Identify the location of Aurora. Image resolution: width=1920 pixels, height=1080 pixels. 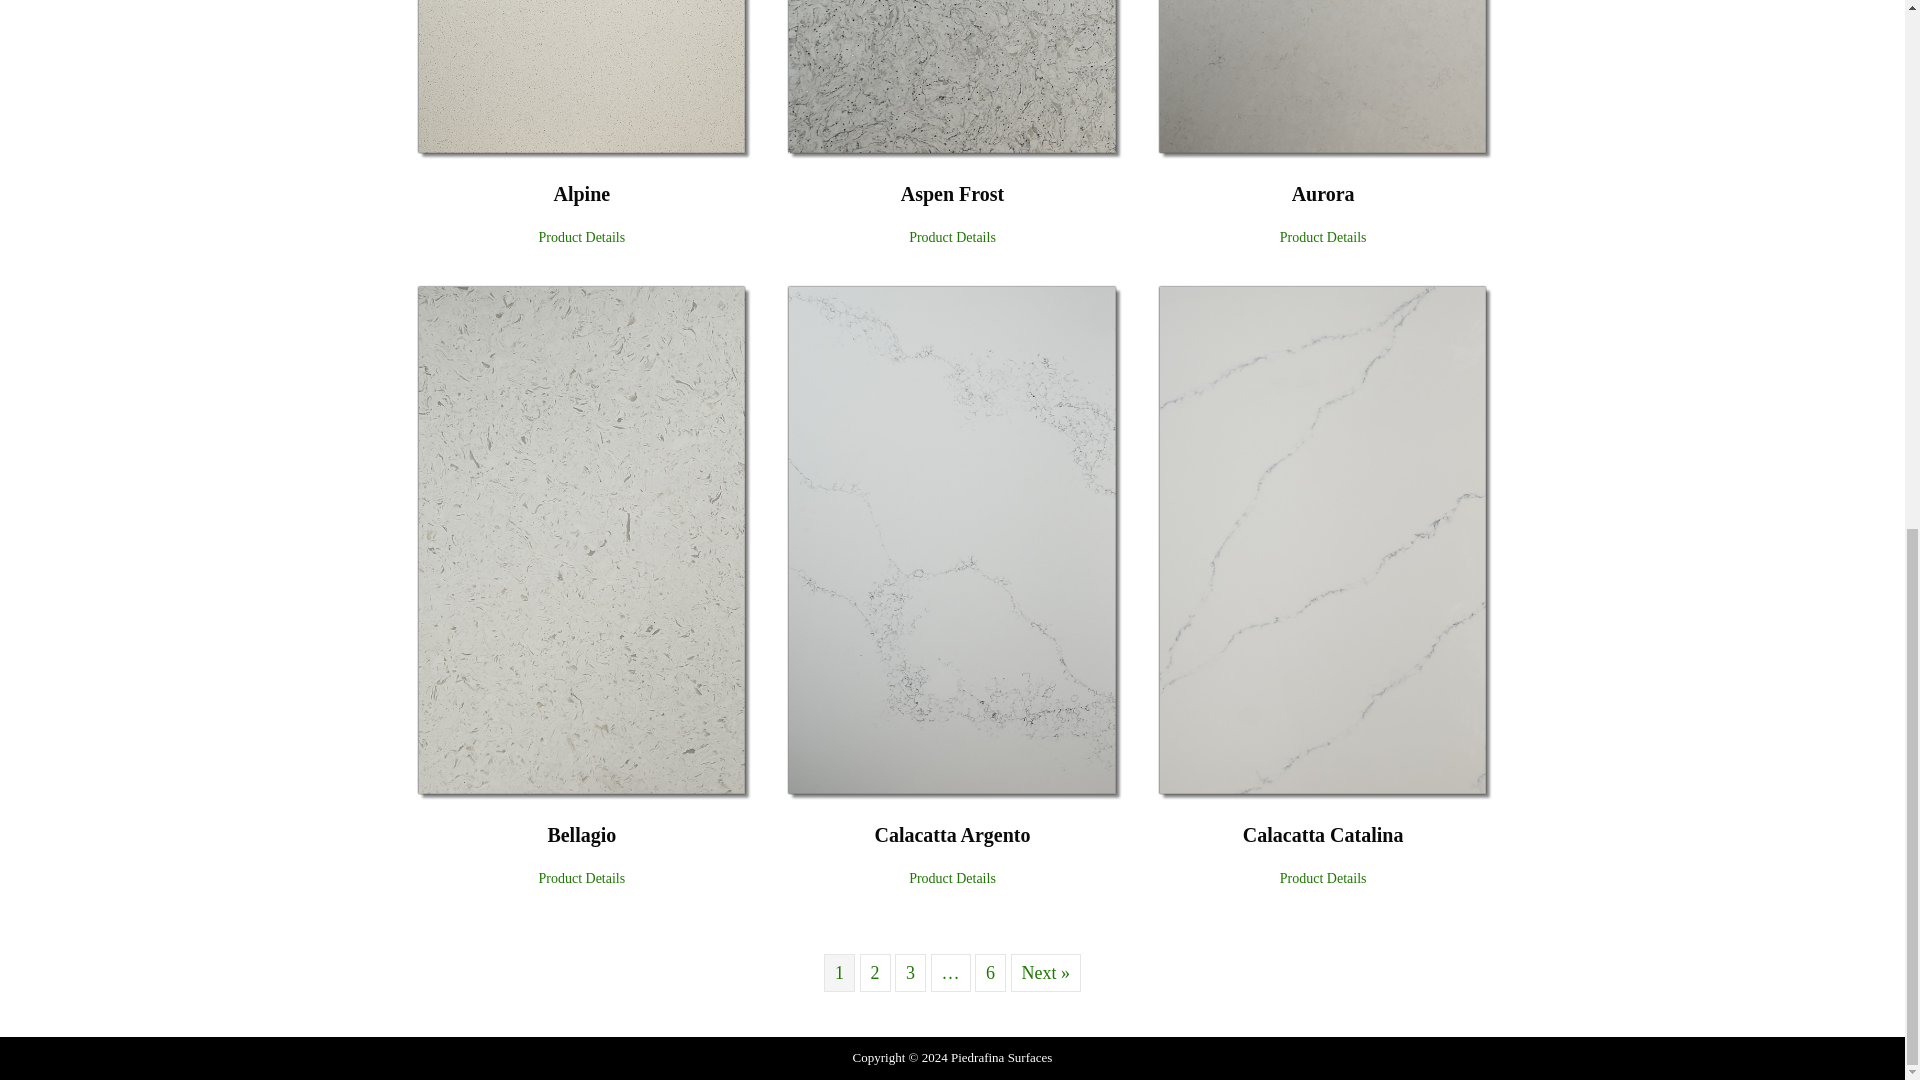
(1324, 238).